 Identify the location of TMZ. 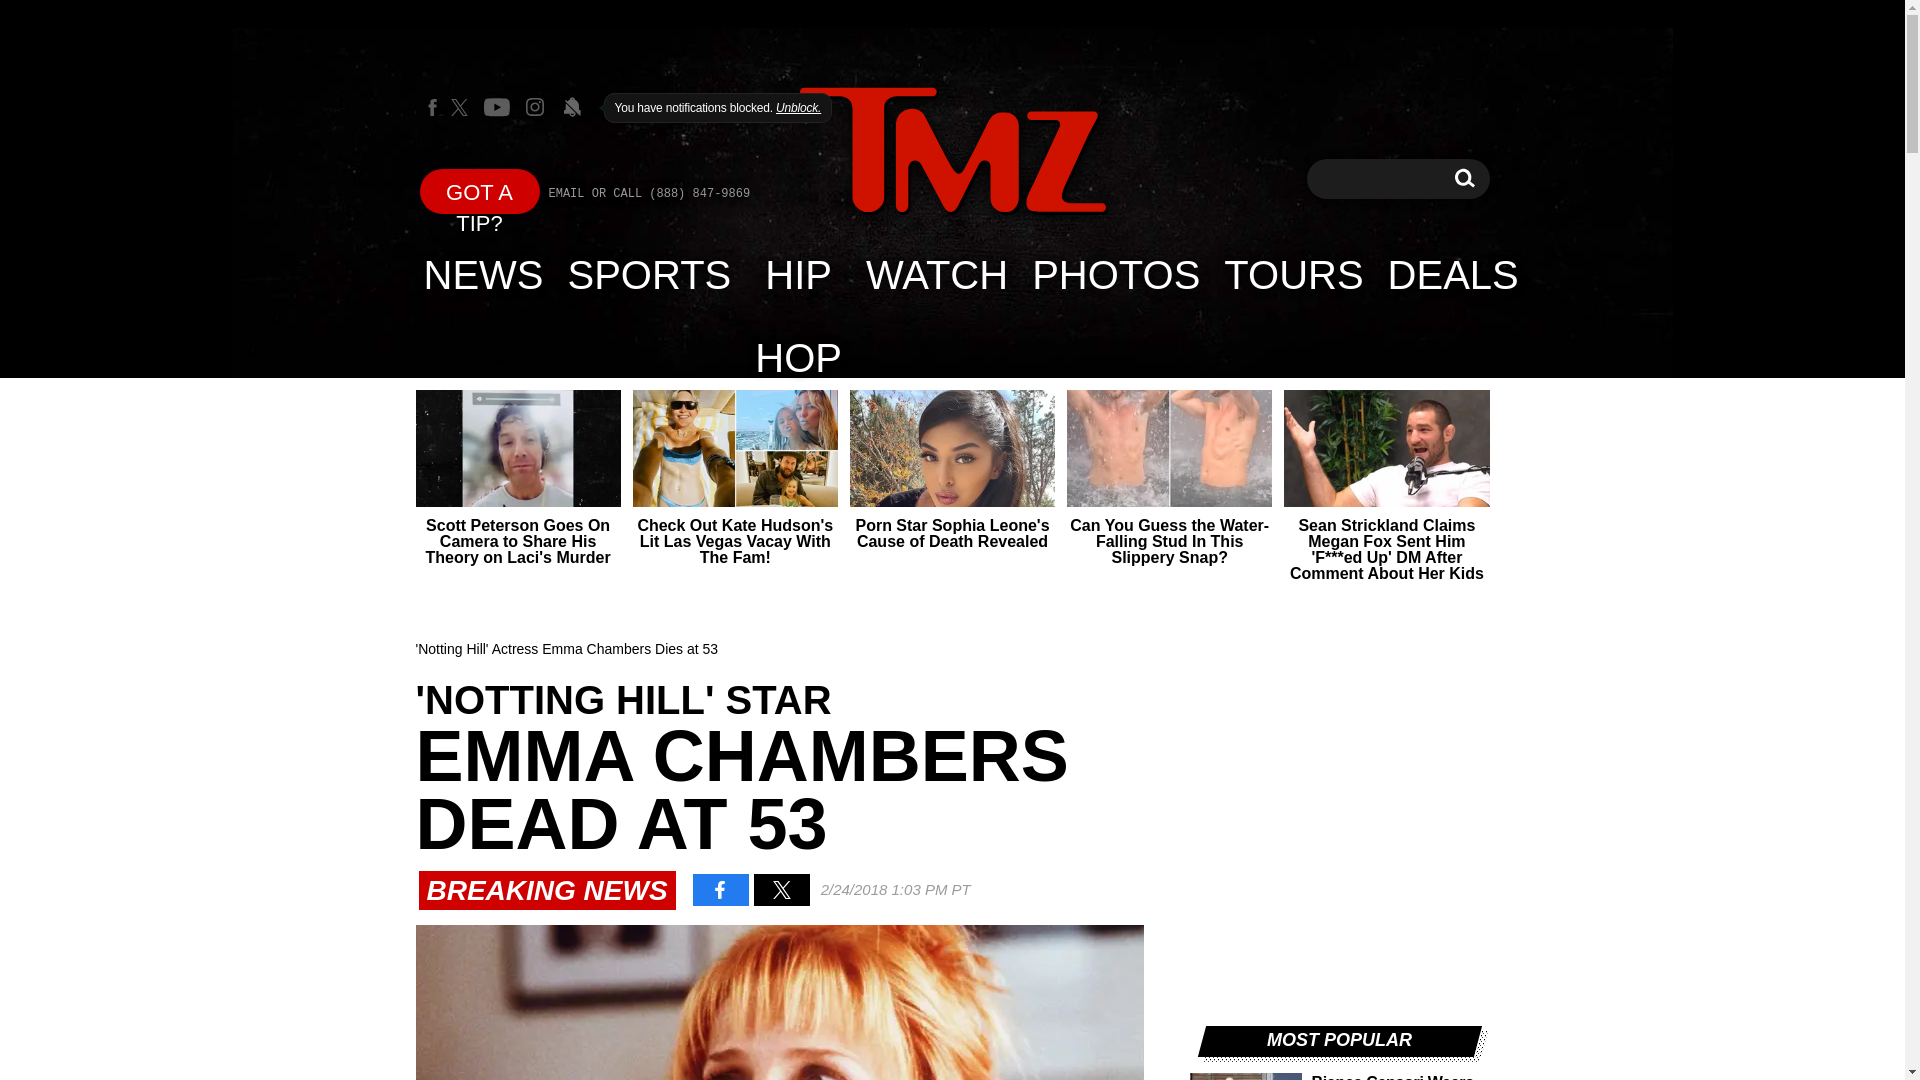
(952, 152).